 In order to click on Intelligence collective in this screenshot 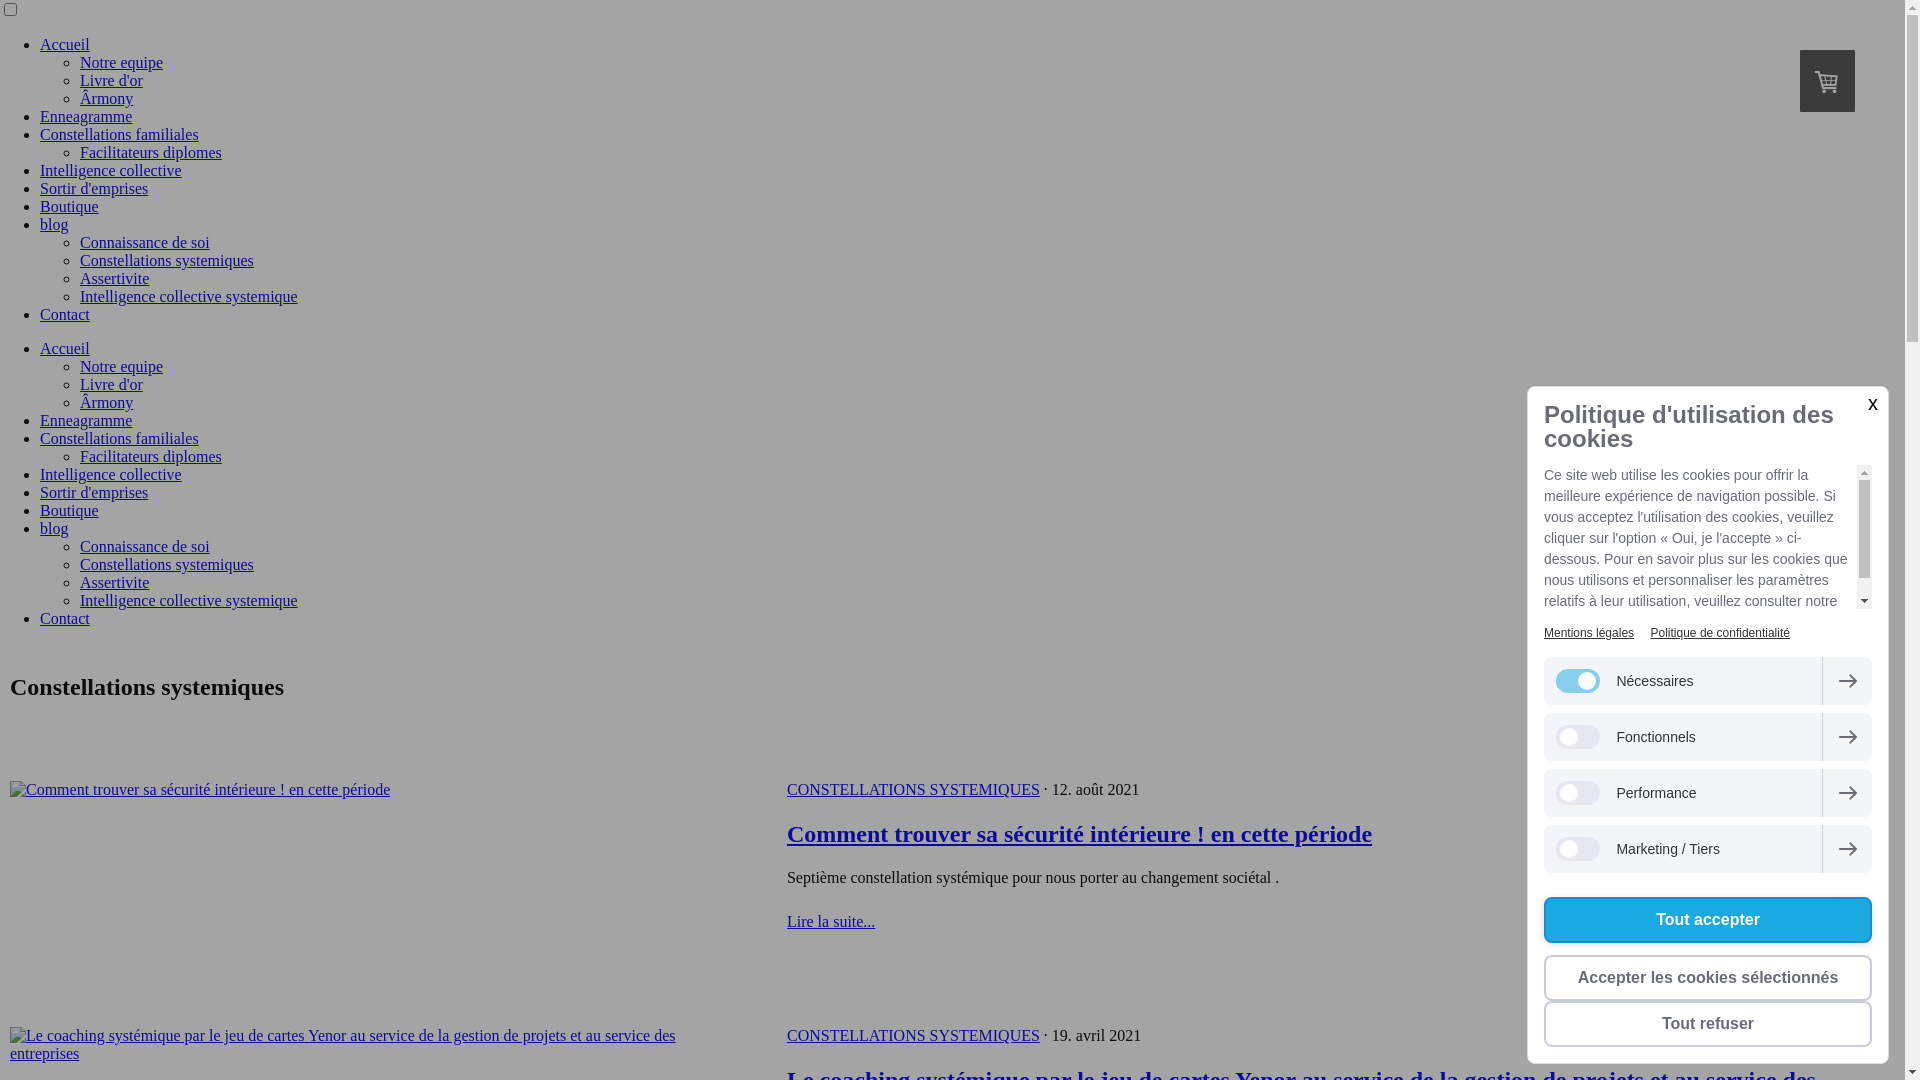, I will do `click(111, 474)`.